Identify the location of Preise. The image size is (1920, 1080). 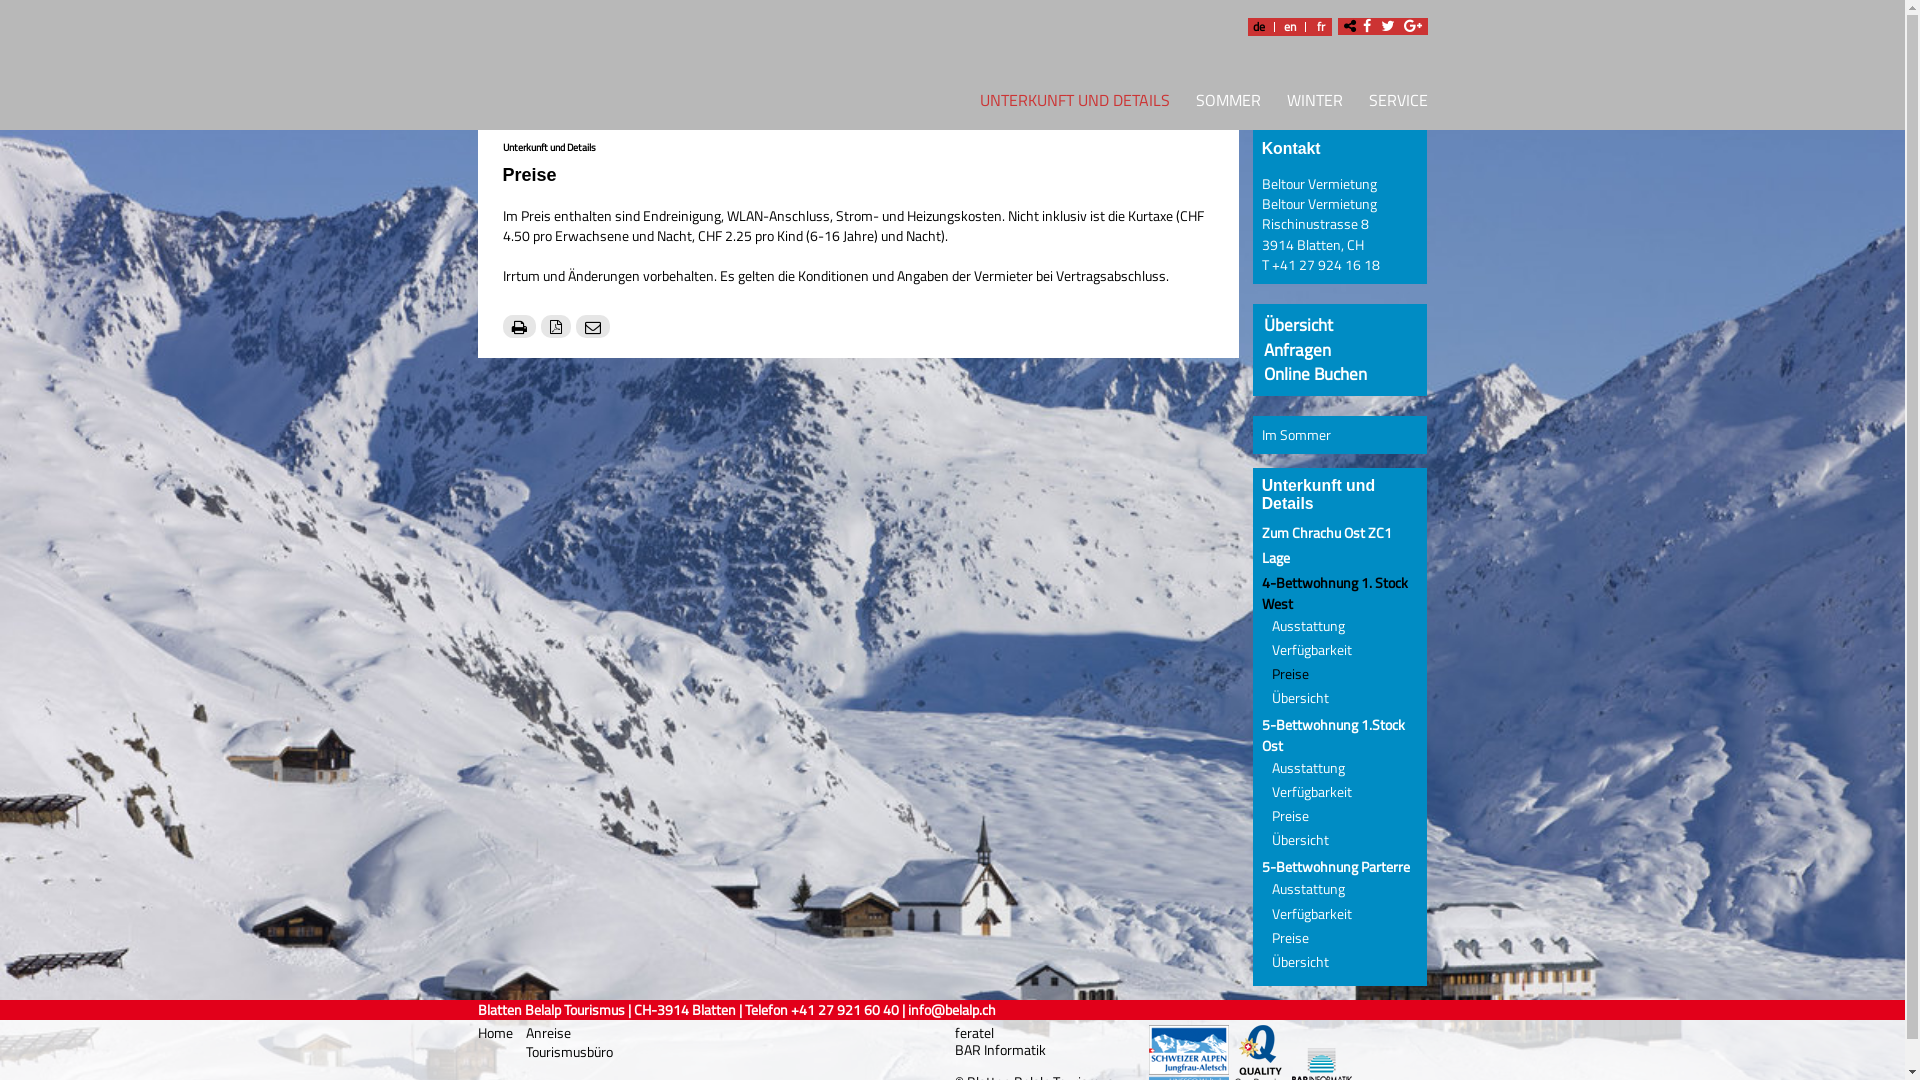
(1290, 674).